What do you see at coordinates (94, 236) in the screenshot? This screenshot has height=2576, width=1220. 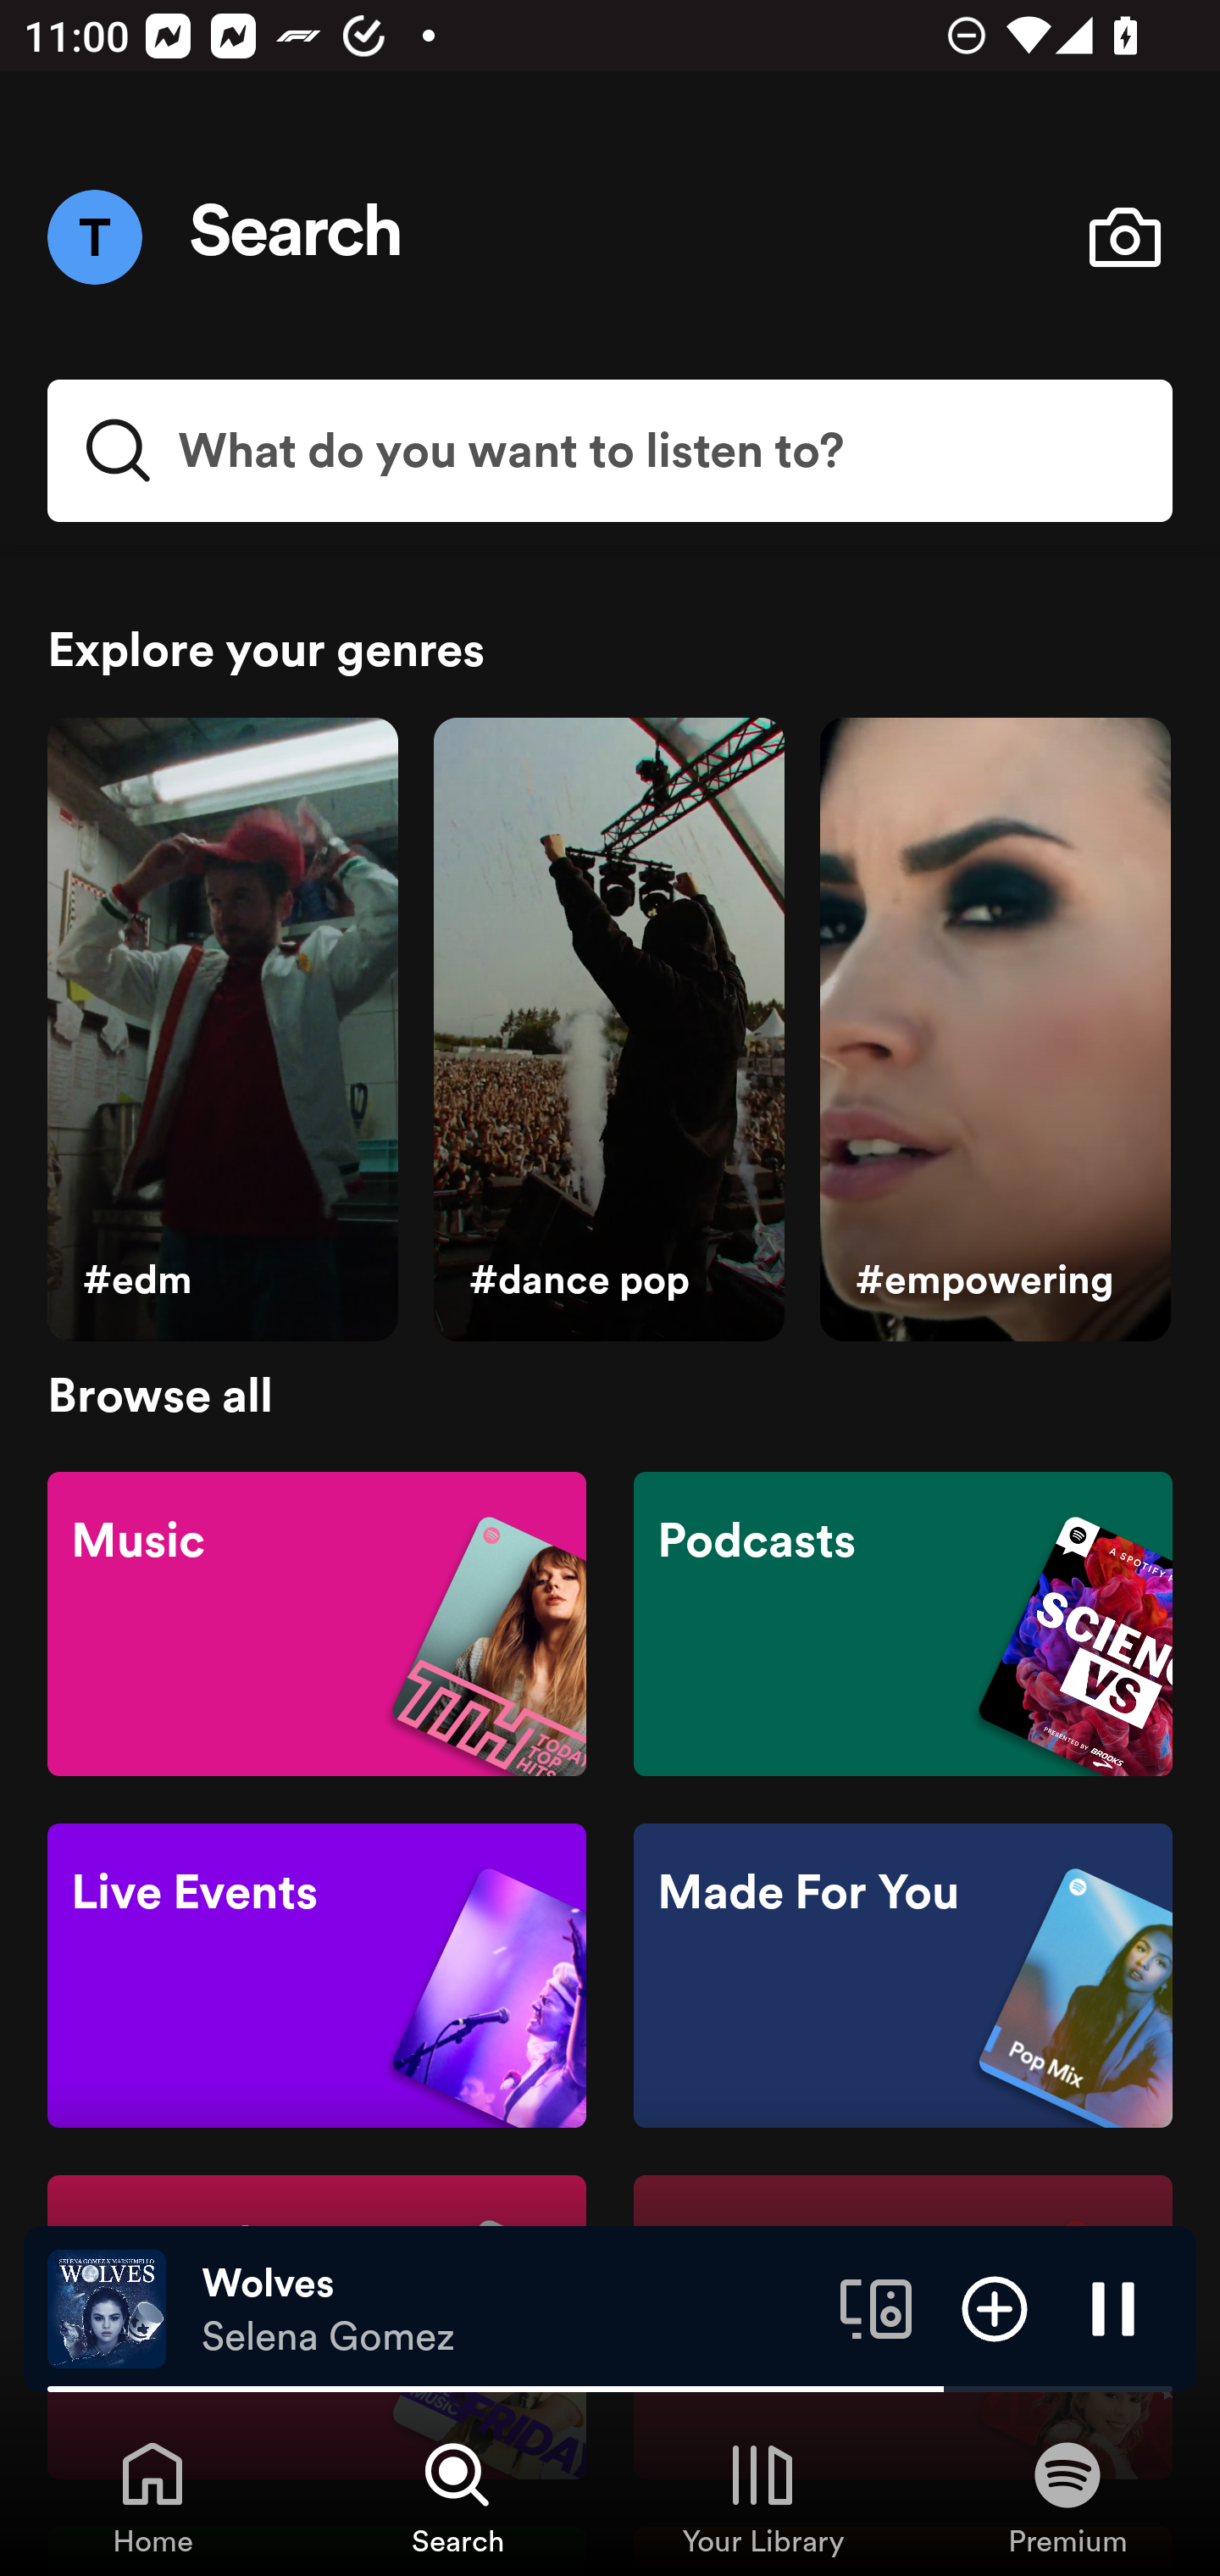 I see `Menu` at bounding box center [94, 236].